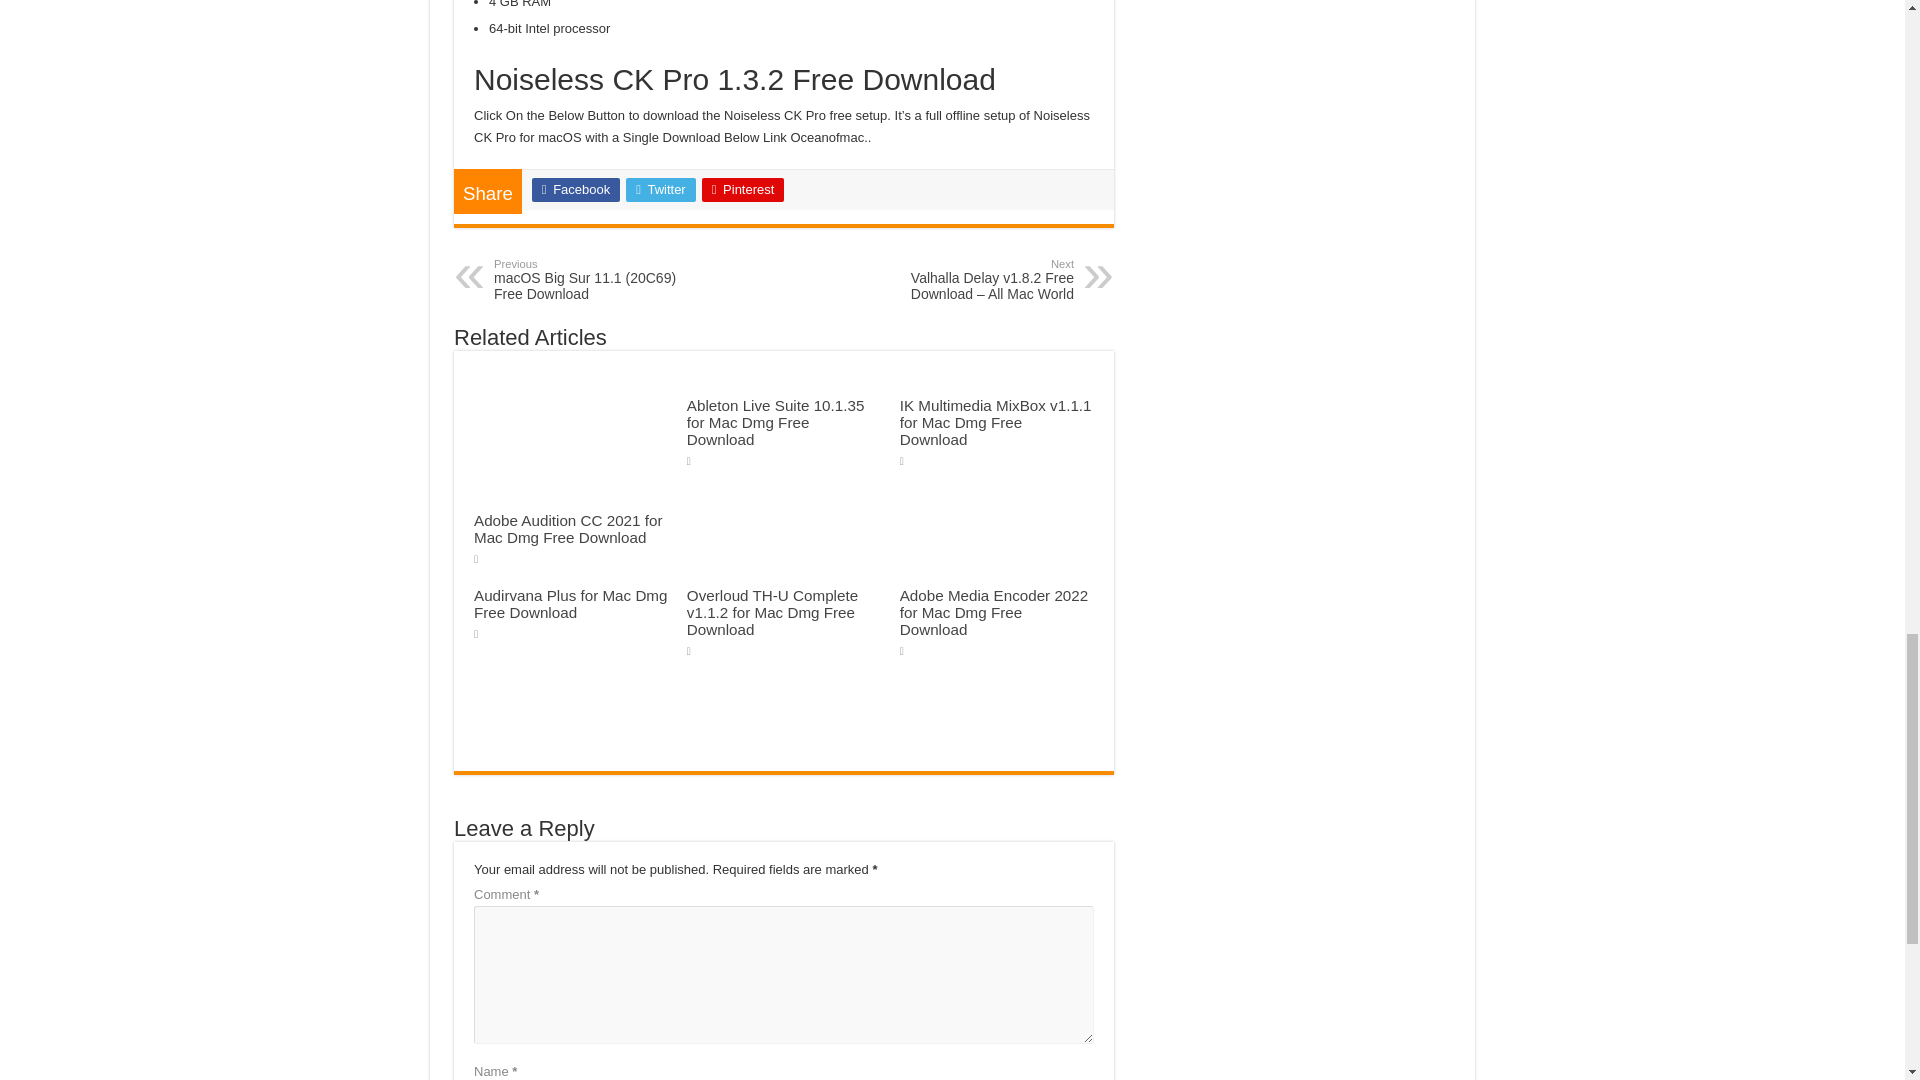  Describe the element at coordinates (660, 190) in the screenshot. I see `Twitter` at that location.